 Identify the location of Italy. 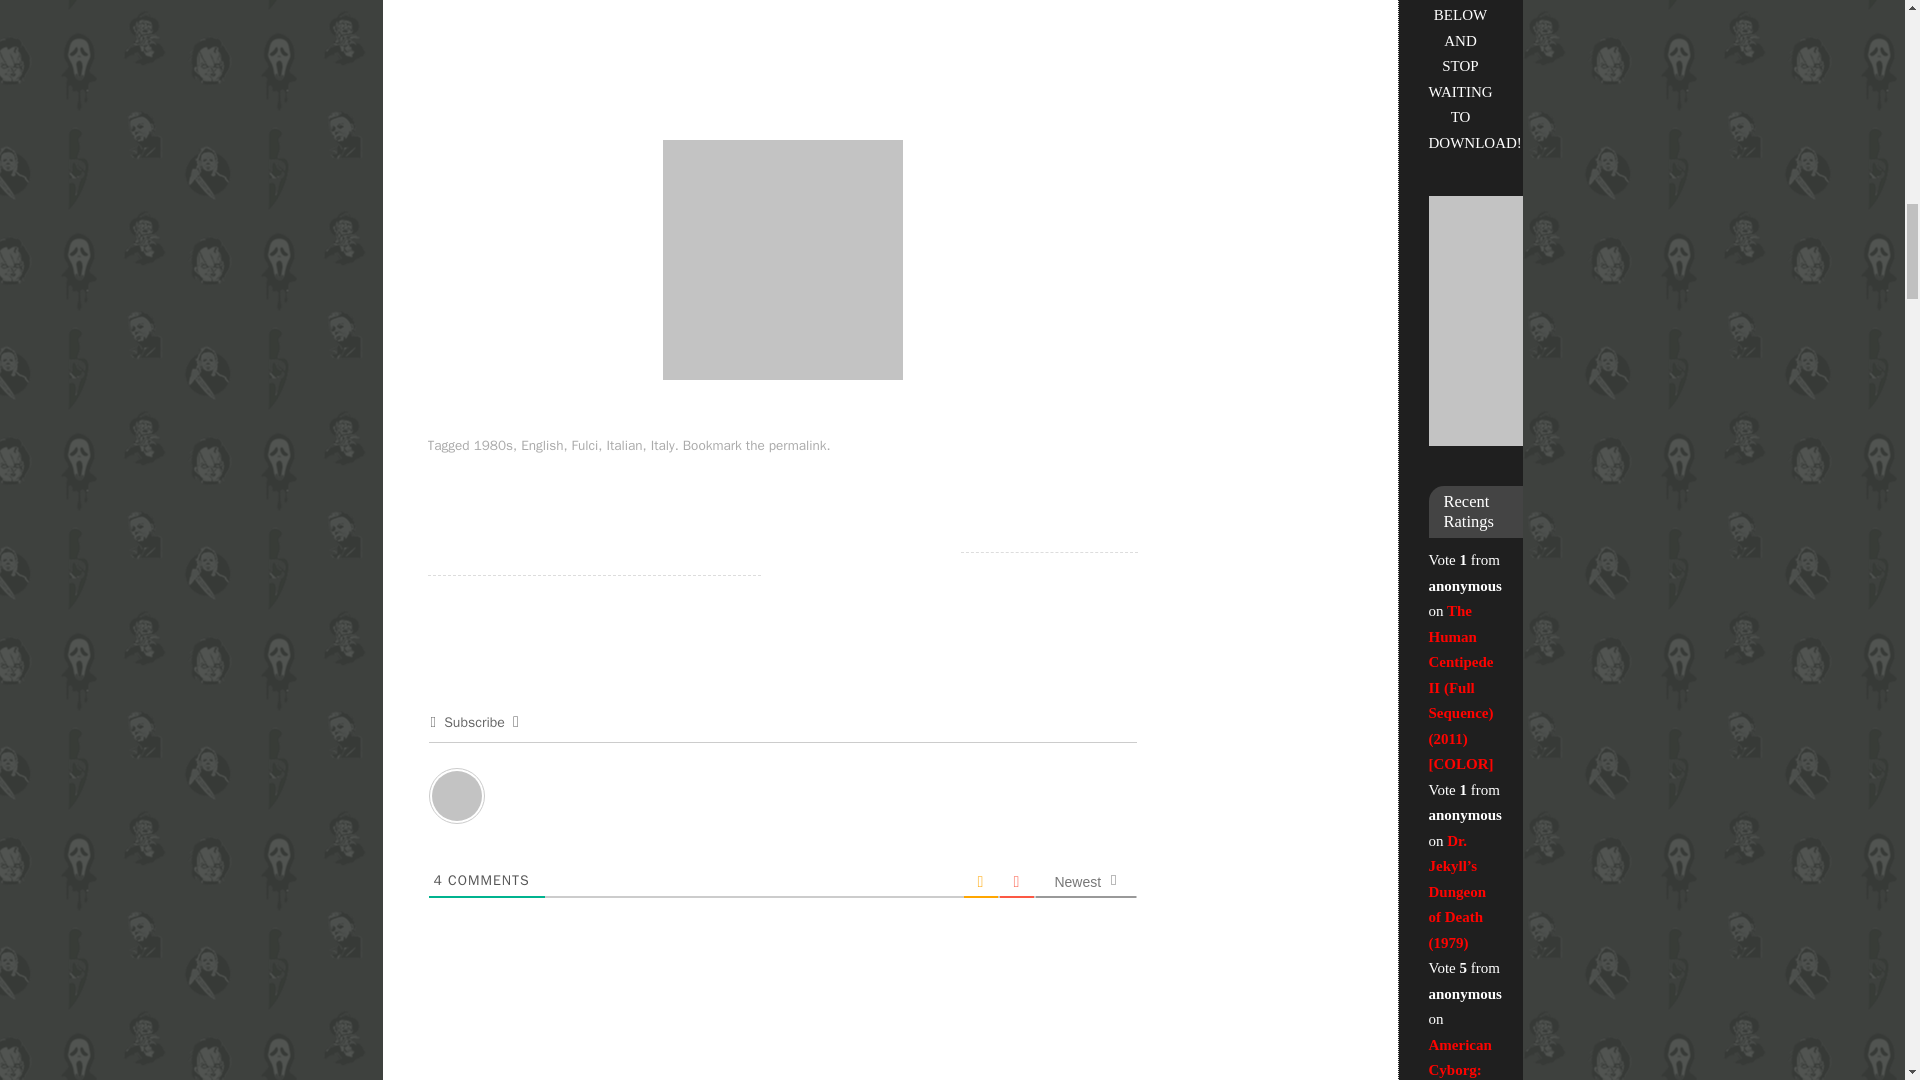
(662, 445).